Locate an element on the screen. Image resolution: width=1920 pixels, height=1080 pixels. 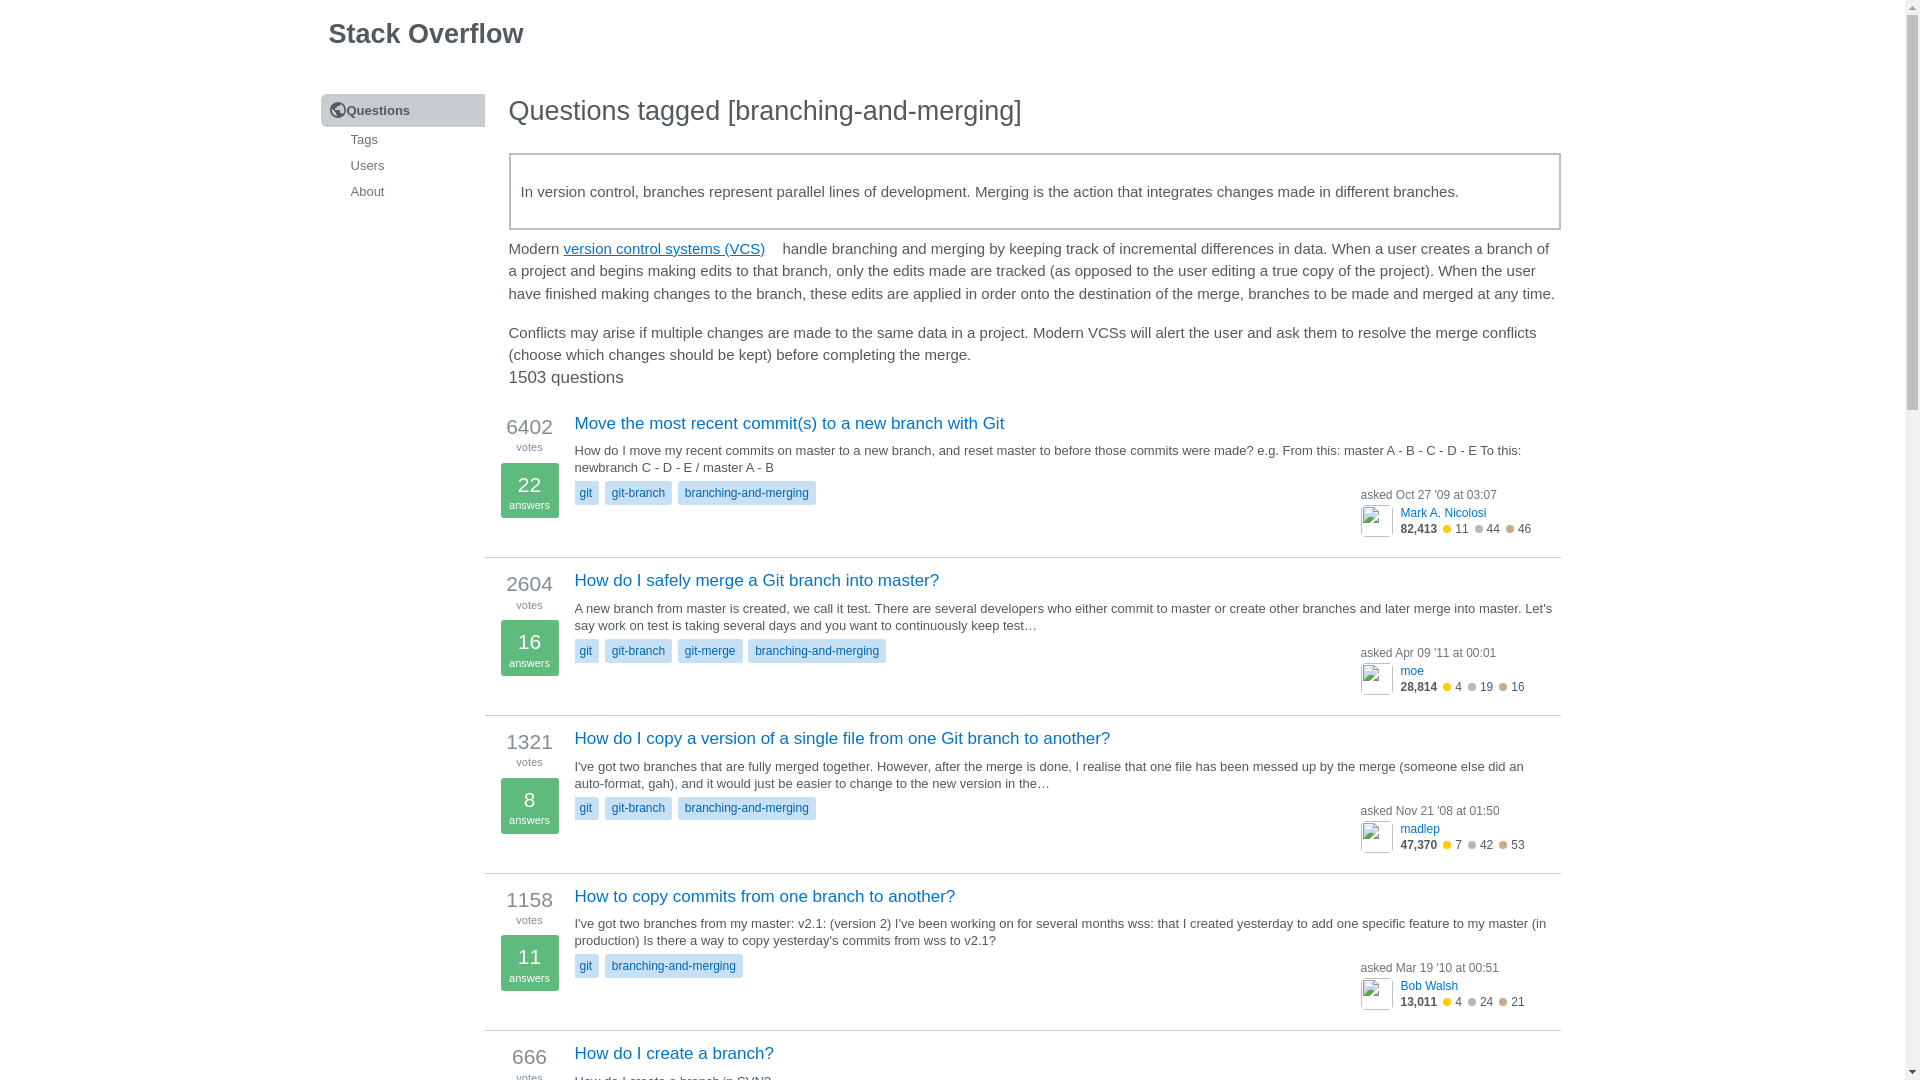
Mark A. Nicolosi is located at coordinates (1471, 512).